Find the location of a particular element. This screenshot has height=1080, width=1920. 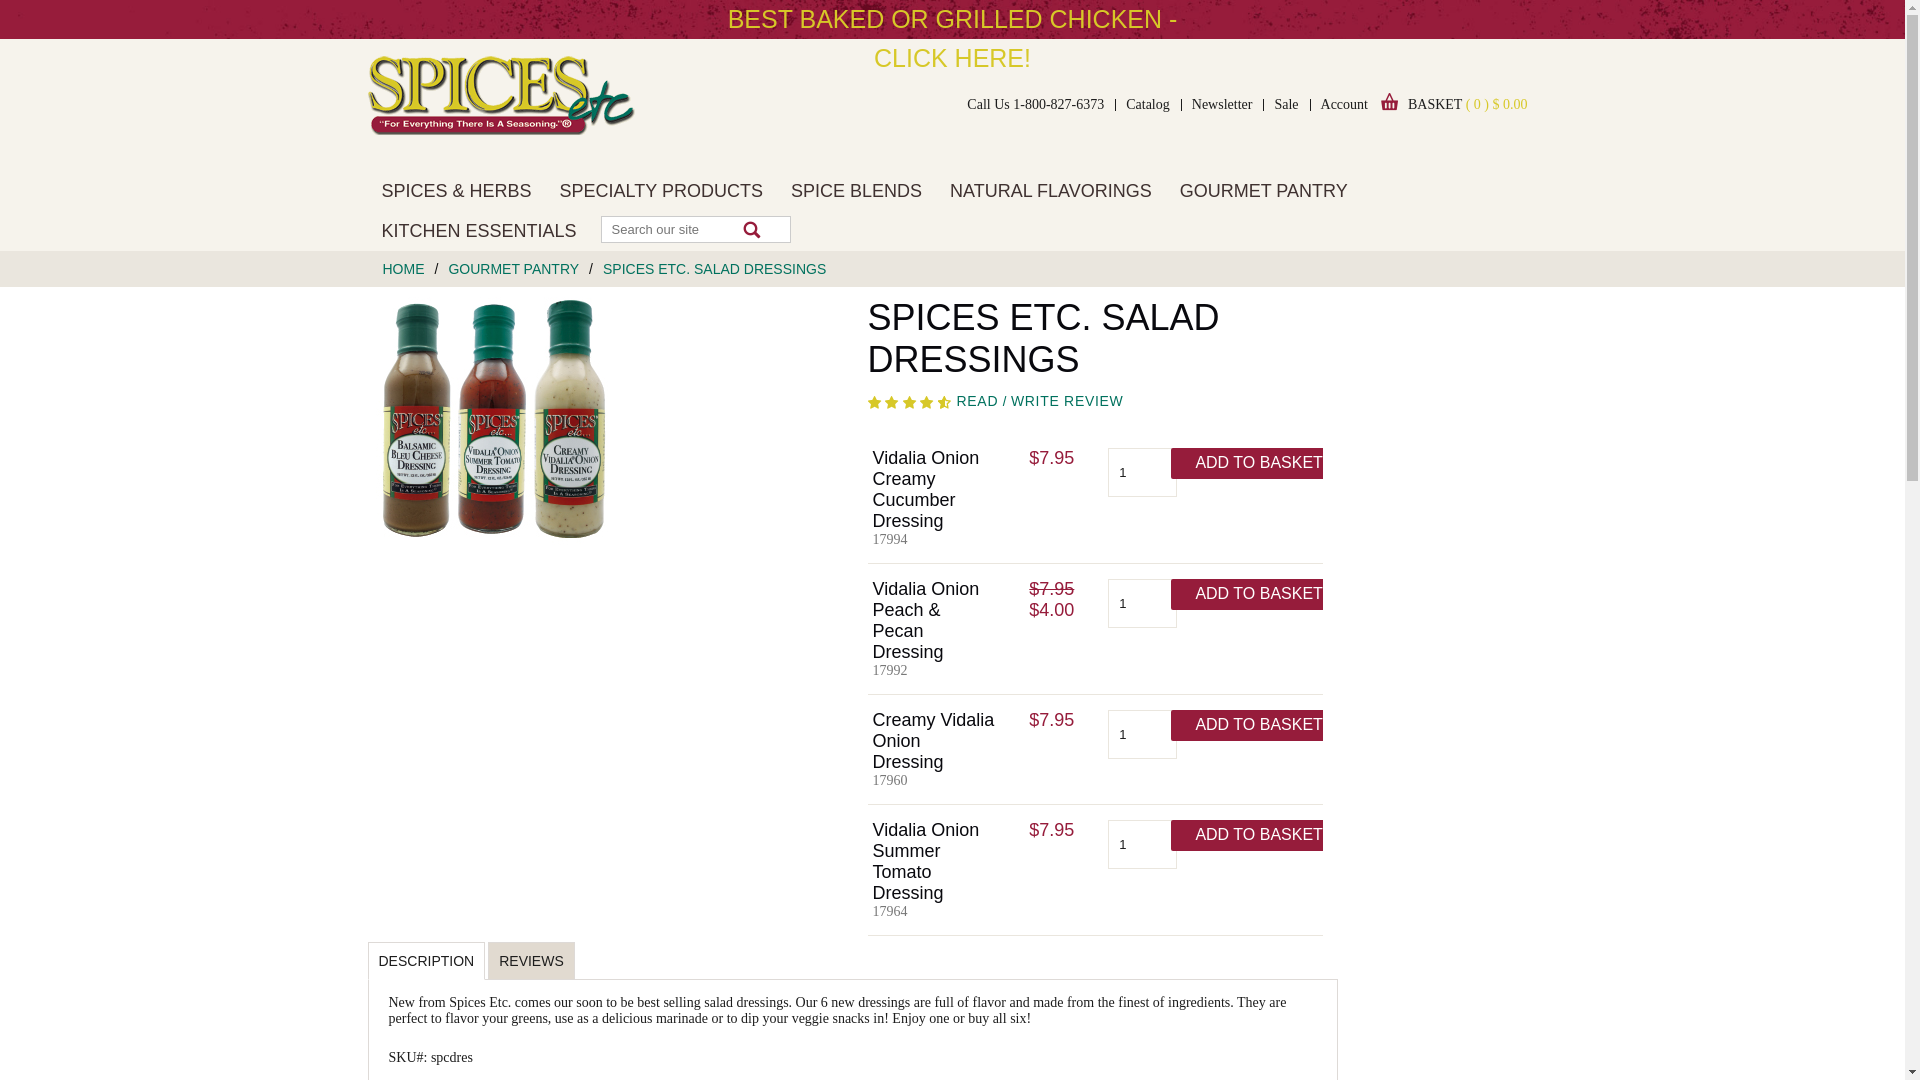

ADD TO BASKET is located at coordinates (1258, 724).